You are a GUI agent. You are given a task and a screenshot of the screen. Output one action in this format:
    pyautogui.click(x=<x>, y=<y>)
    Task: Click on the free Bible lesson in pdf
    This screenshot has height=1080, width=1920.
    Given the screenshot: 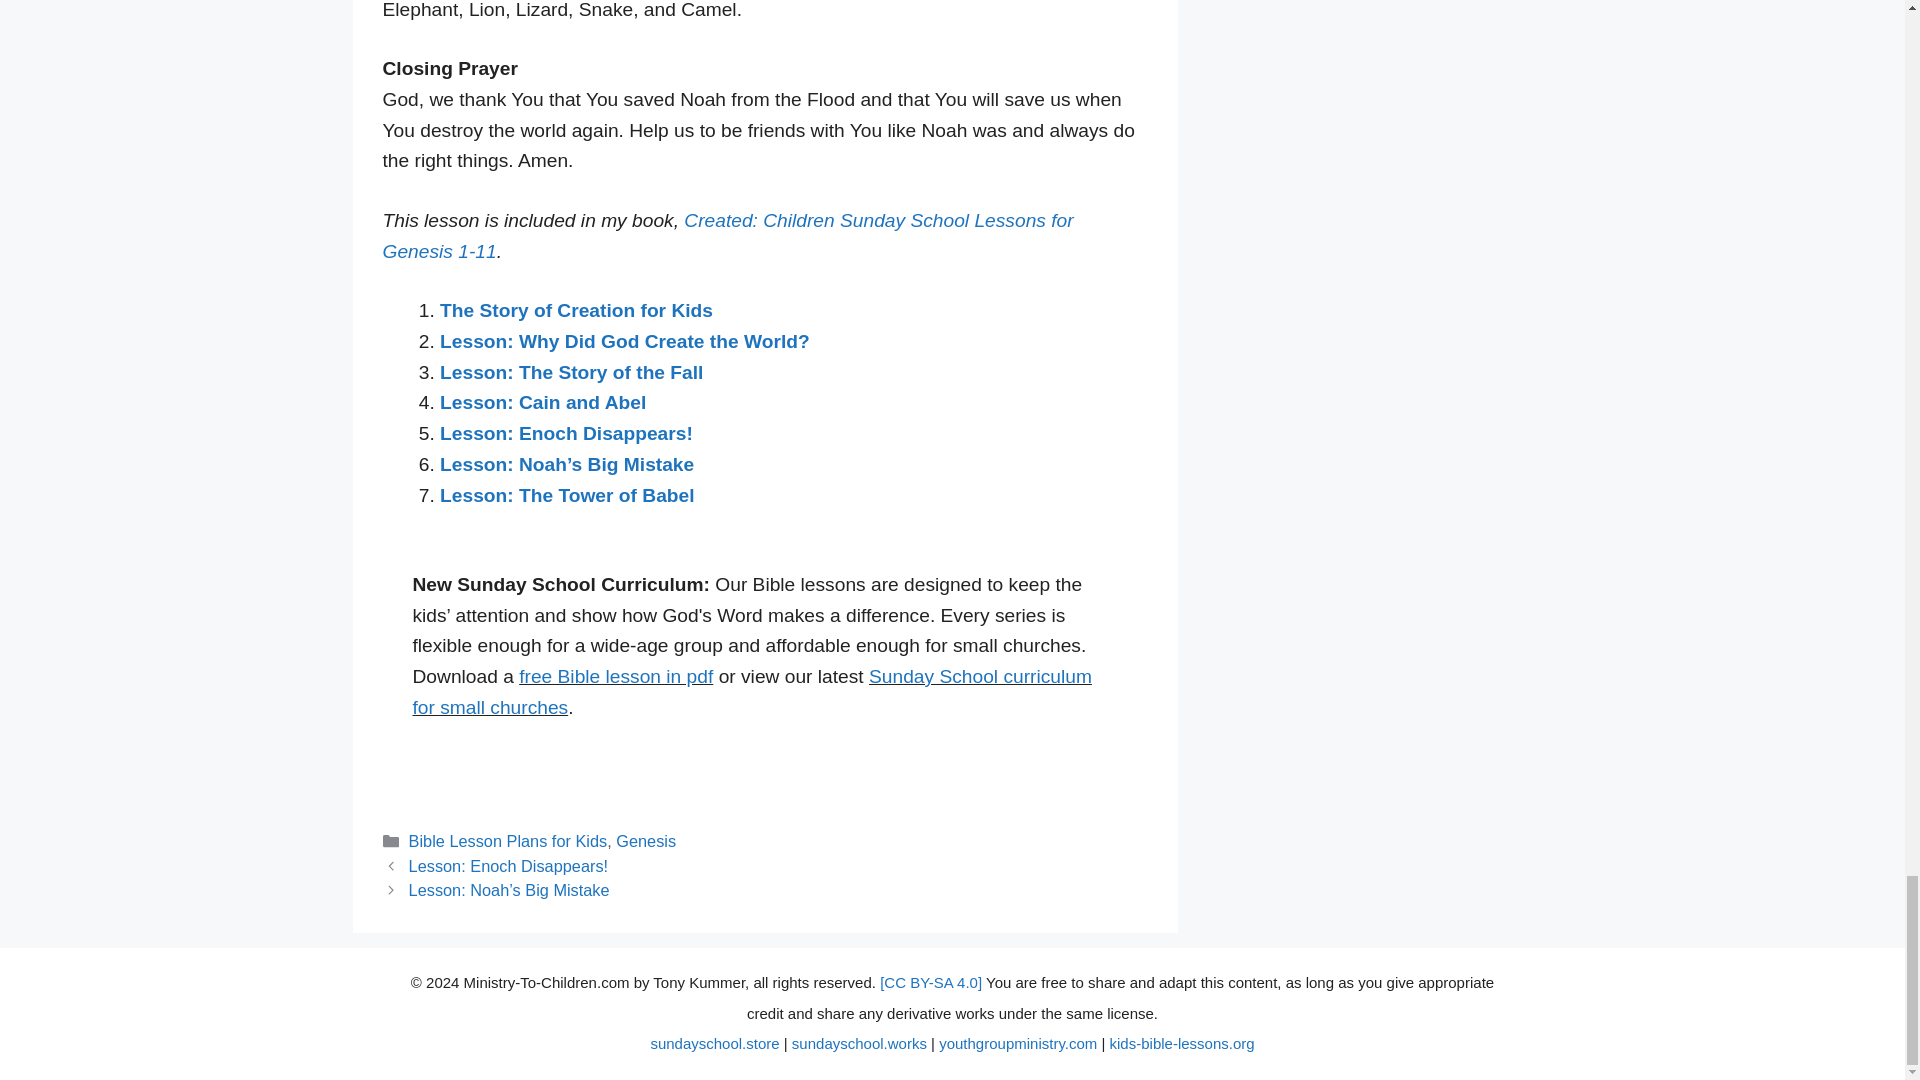 What is the action you would take?
    pyautogui.click(x=615, y=676)
    